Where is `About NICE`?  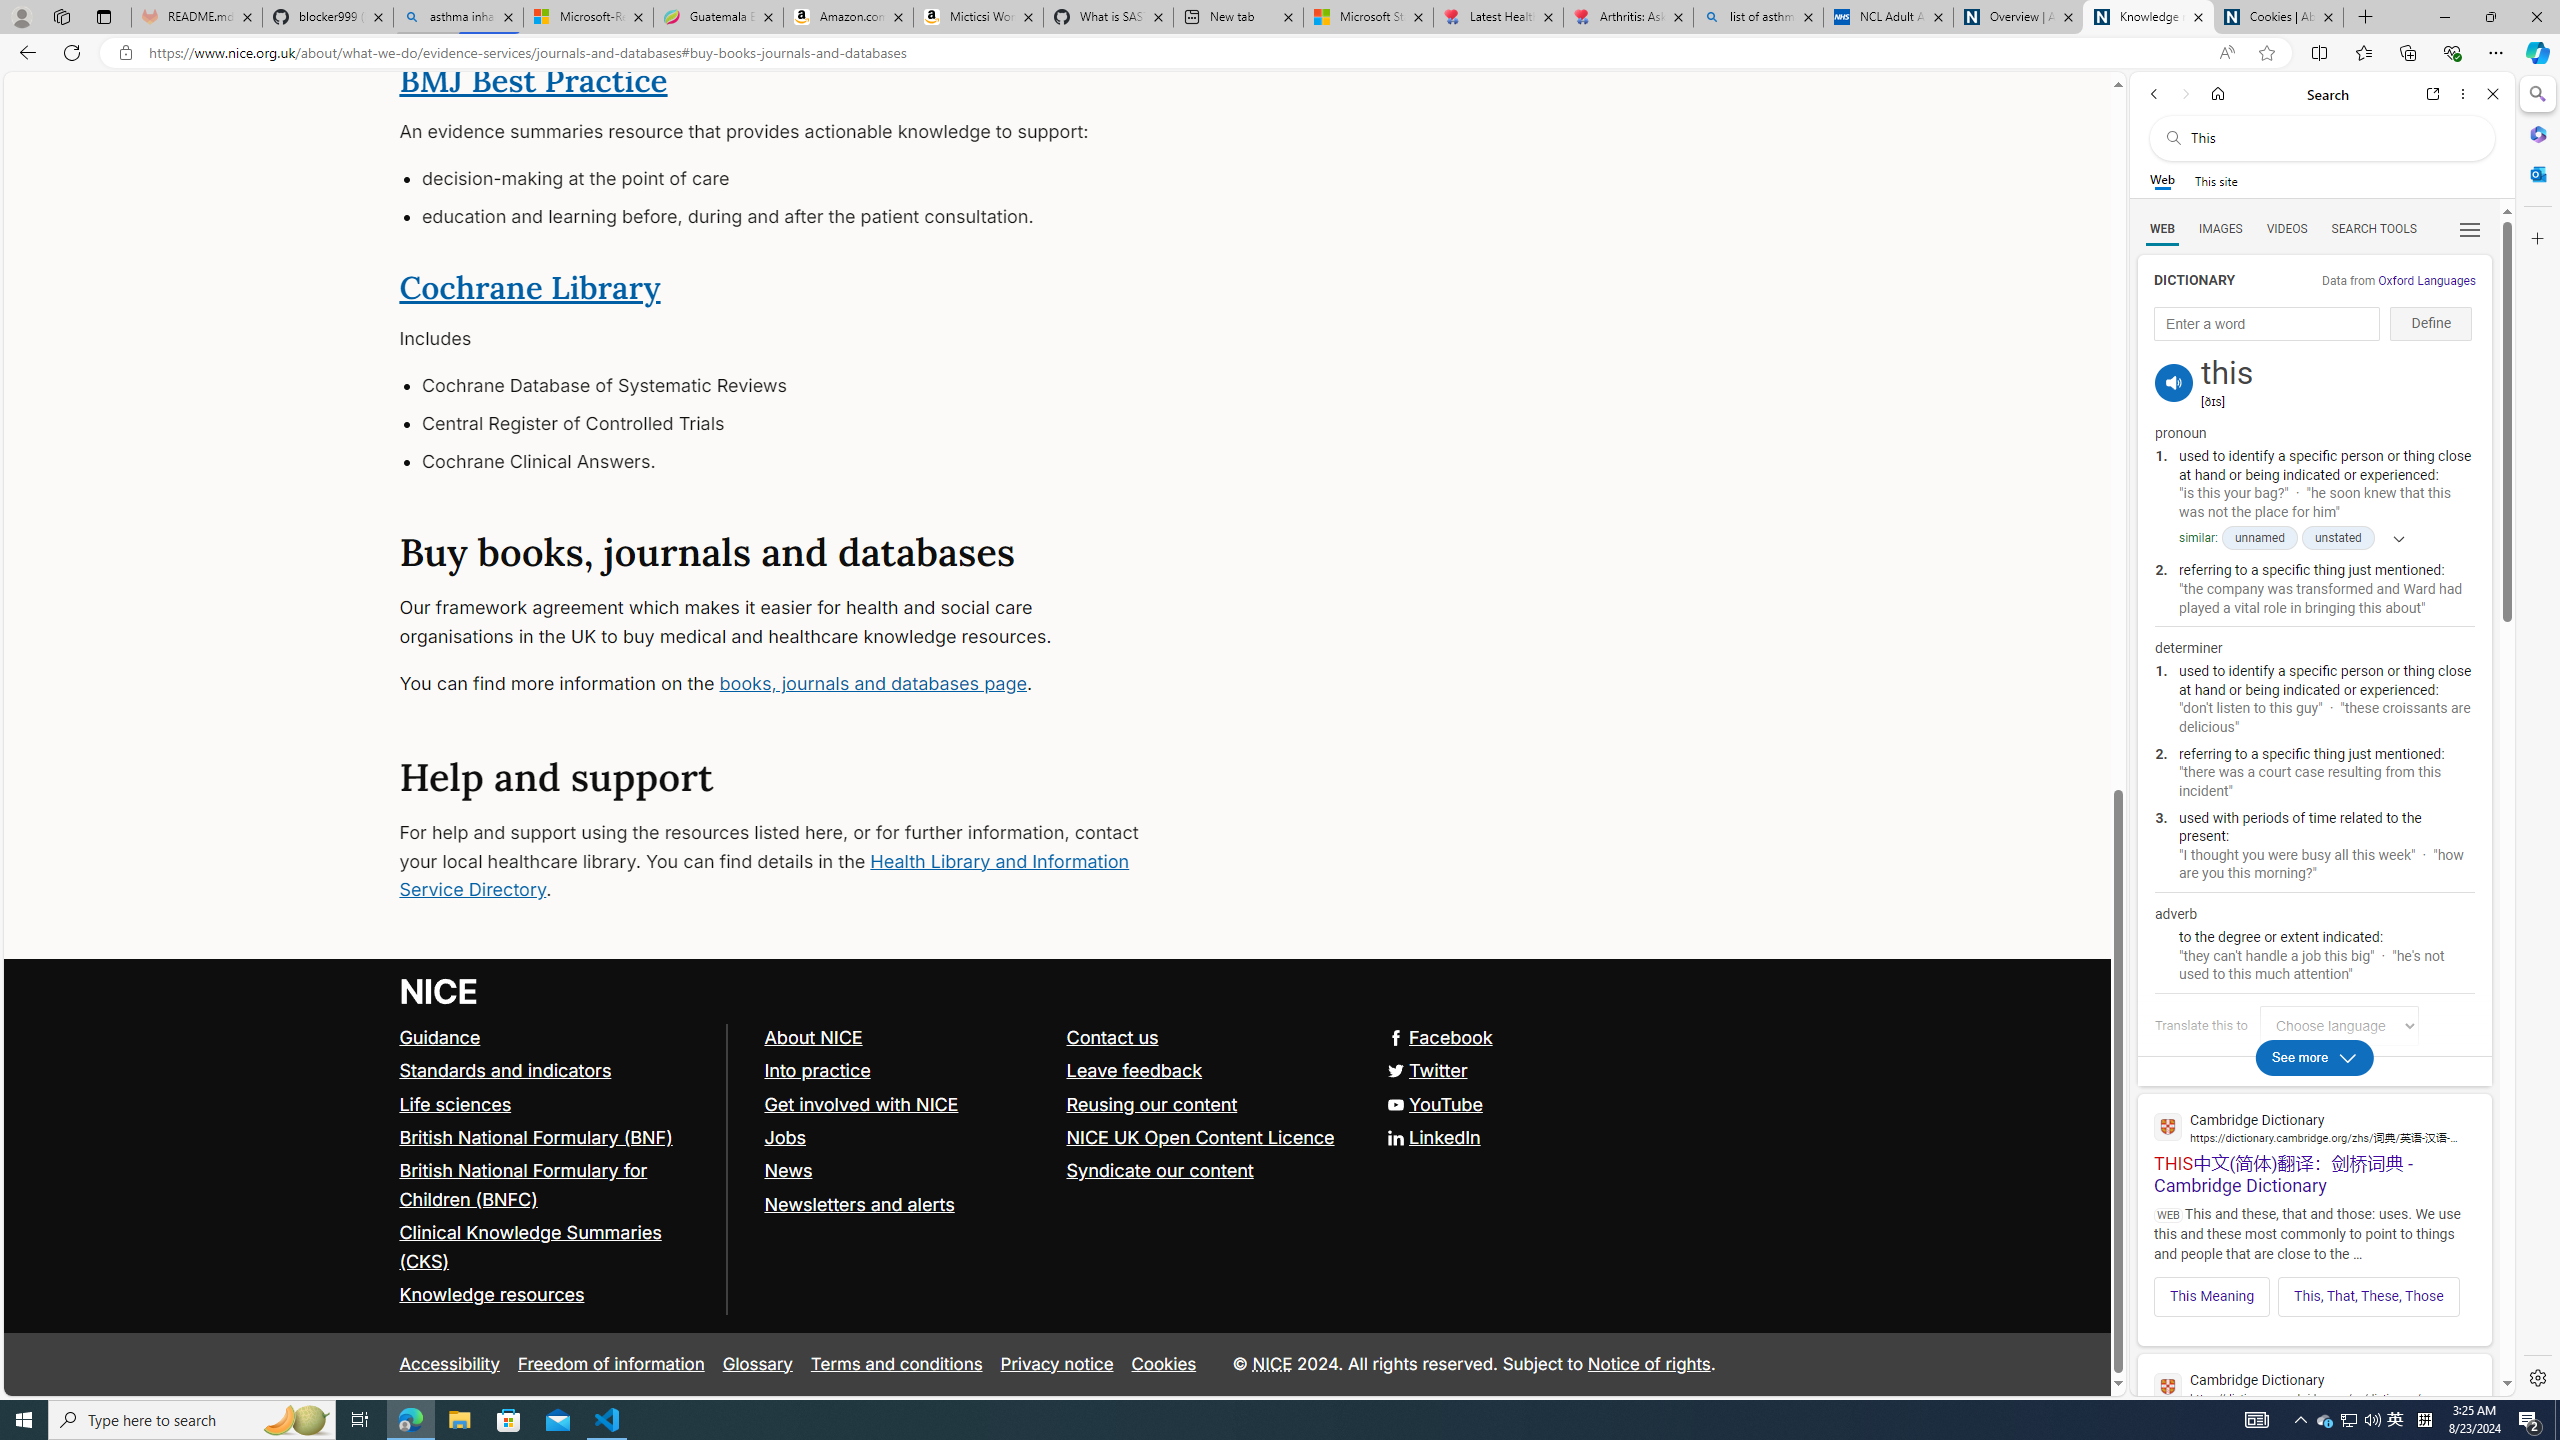 About NICE is located at coordinates (812, 1037).